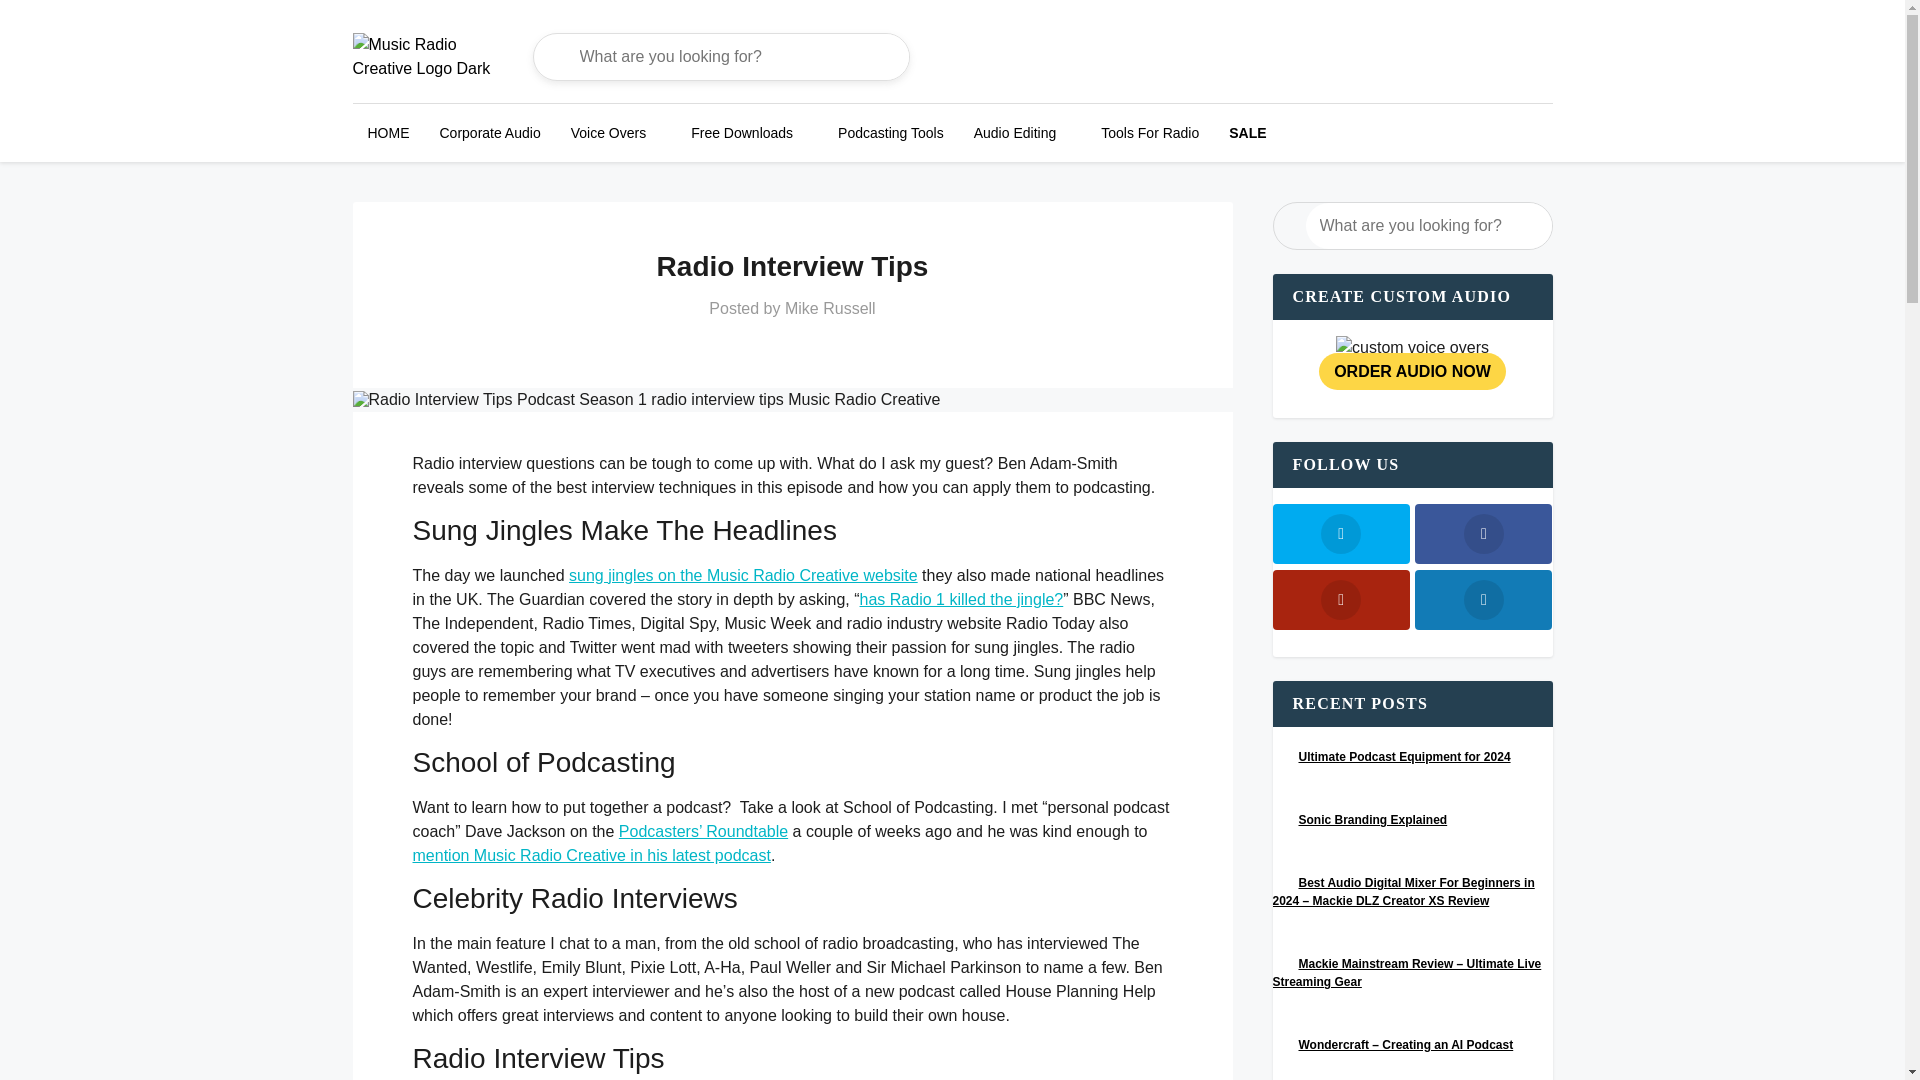  What do you see at coordinates (388, 132) in the screenshot?
I see `HOME` at bounding box center [388, 132].